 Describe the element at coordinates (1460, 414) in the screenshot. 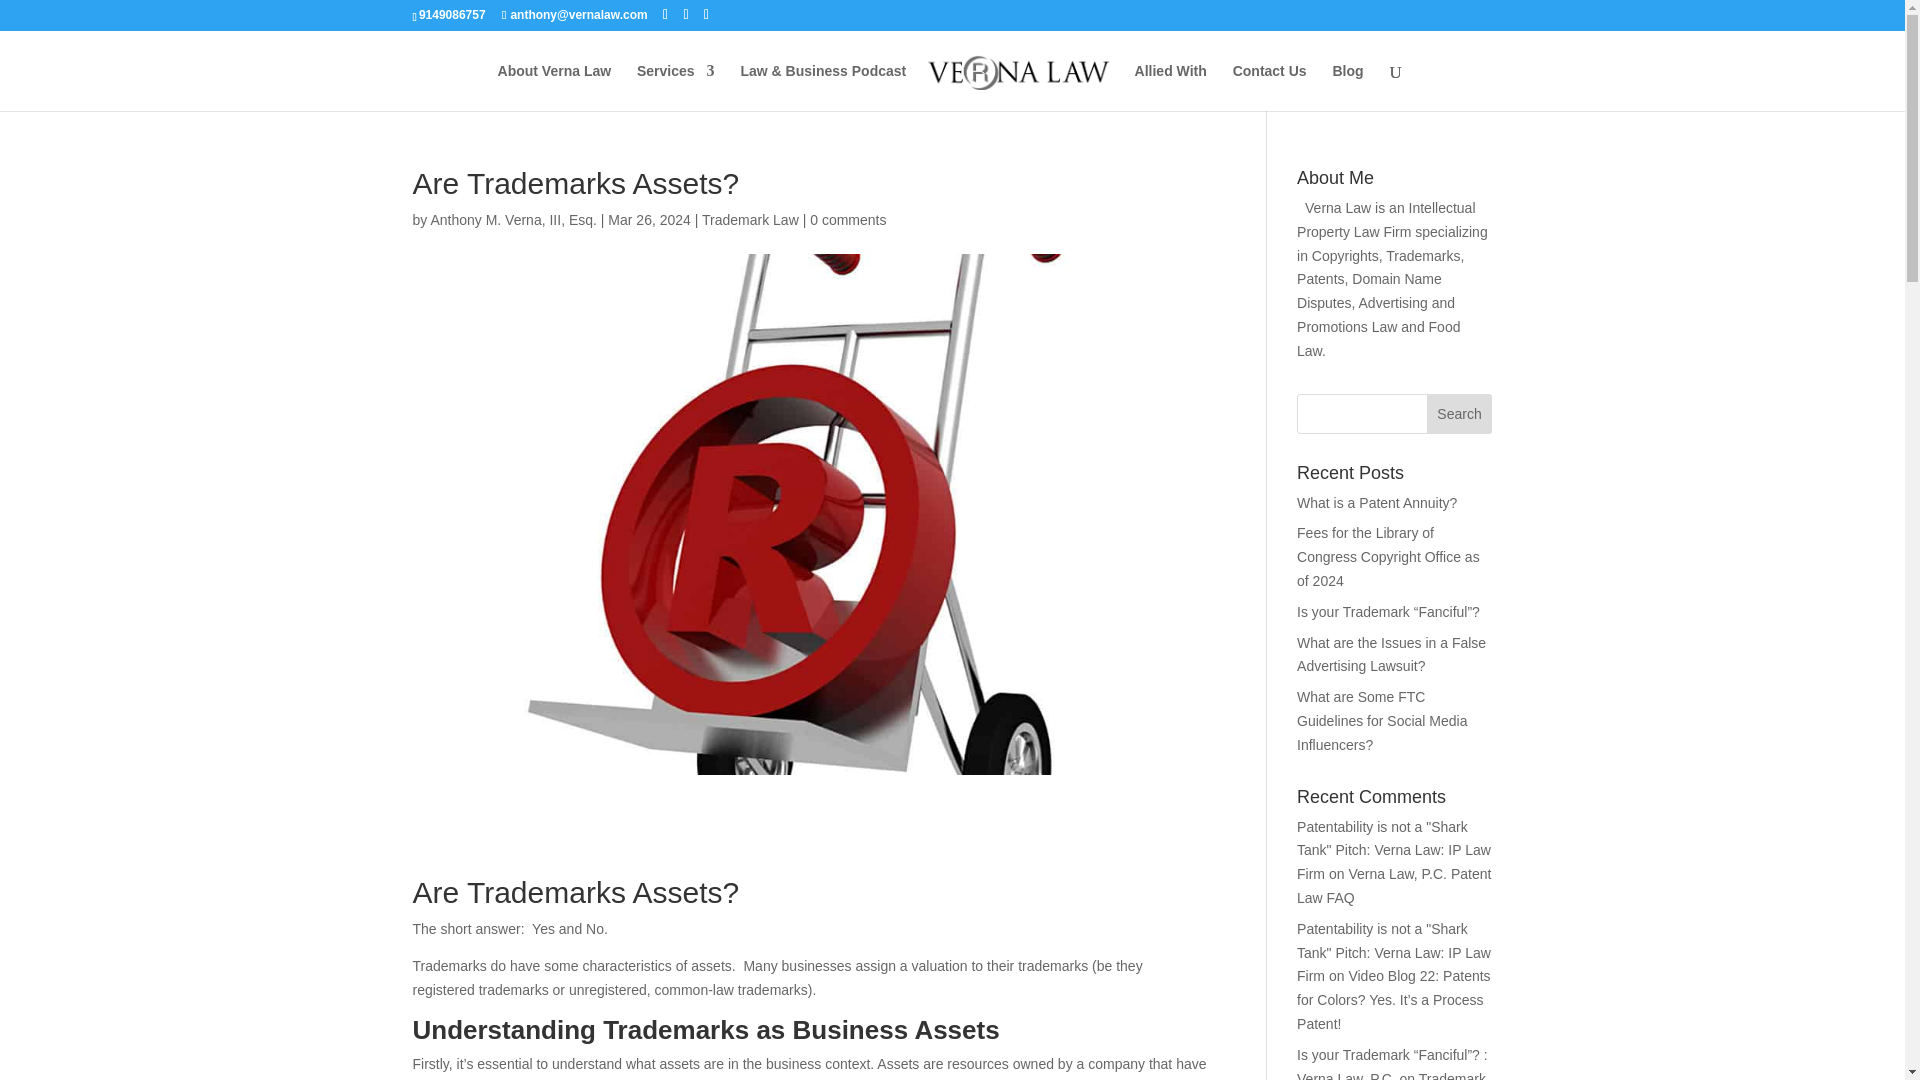

I see `Search` at that location.